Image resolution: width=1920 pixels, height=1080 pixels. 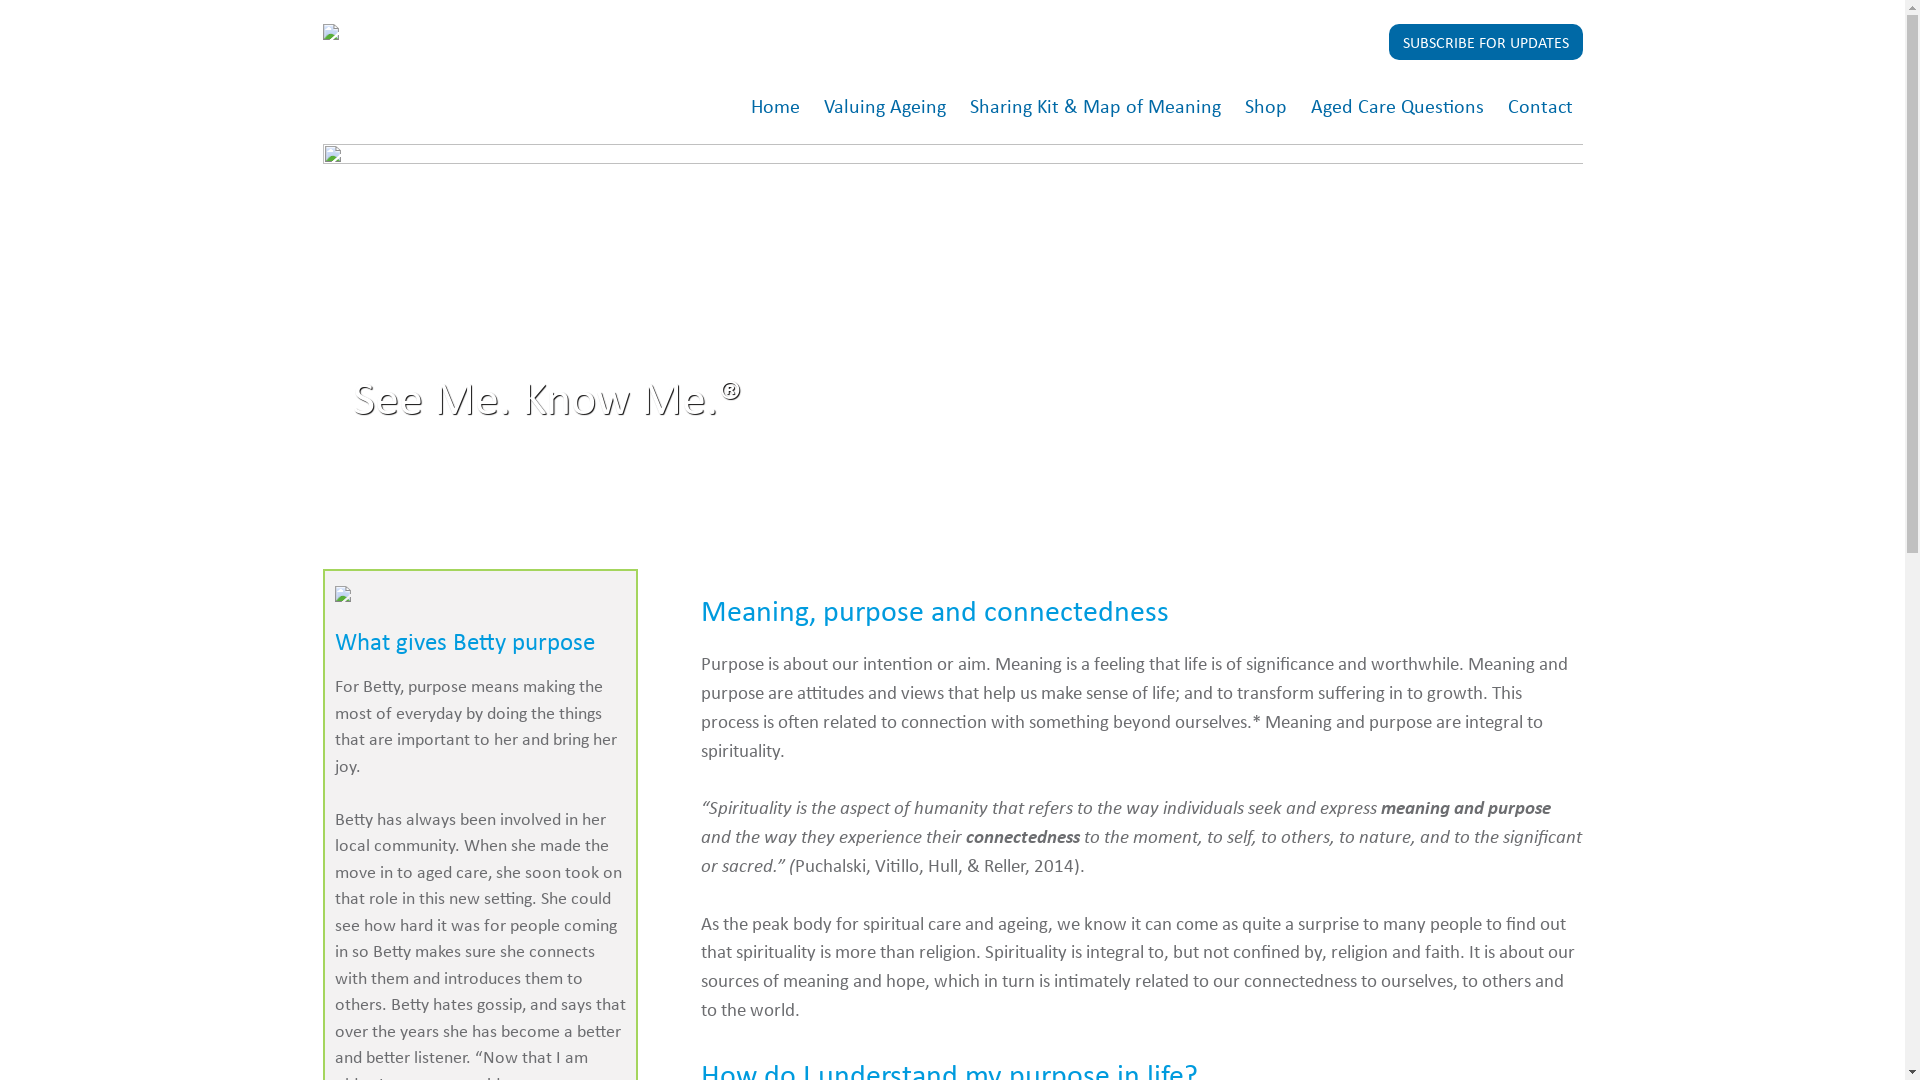 What do you see at coordinates (1540, 107) in the screenshot?
I see `Contact` at bounding box center [1540, 107].